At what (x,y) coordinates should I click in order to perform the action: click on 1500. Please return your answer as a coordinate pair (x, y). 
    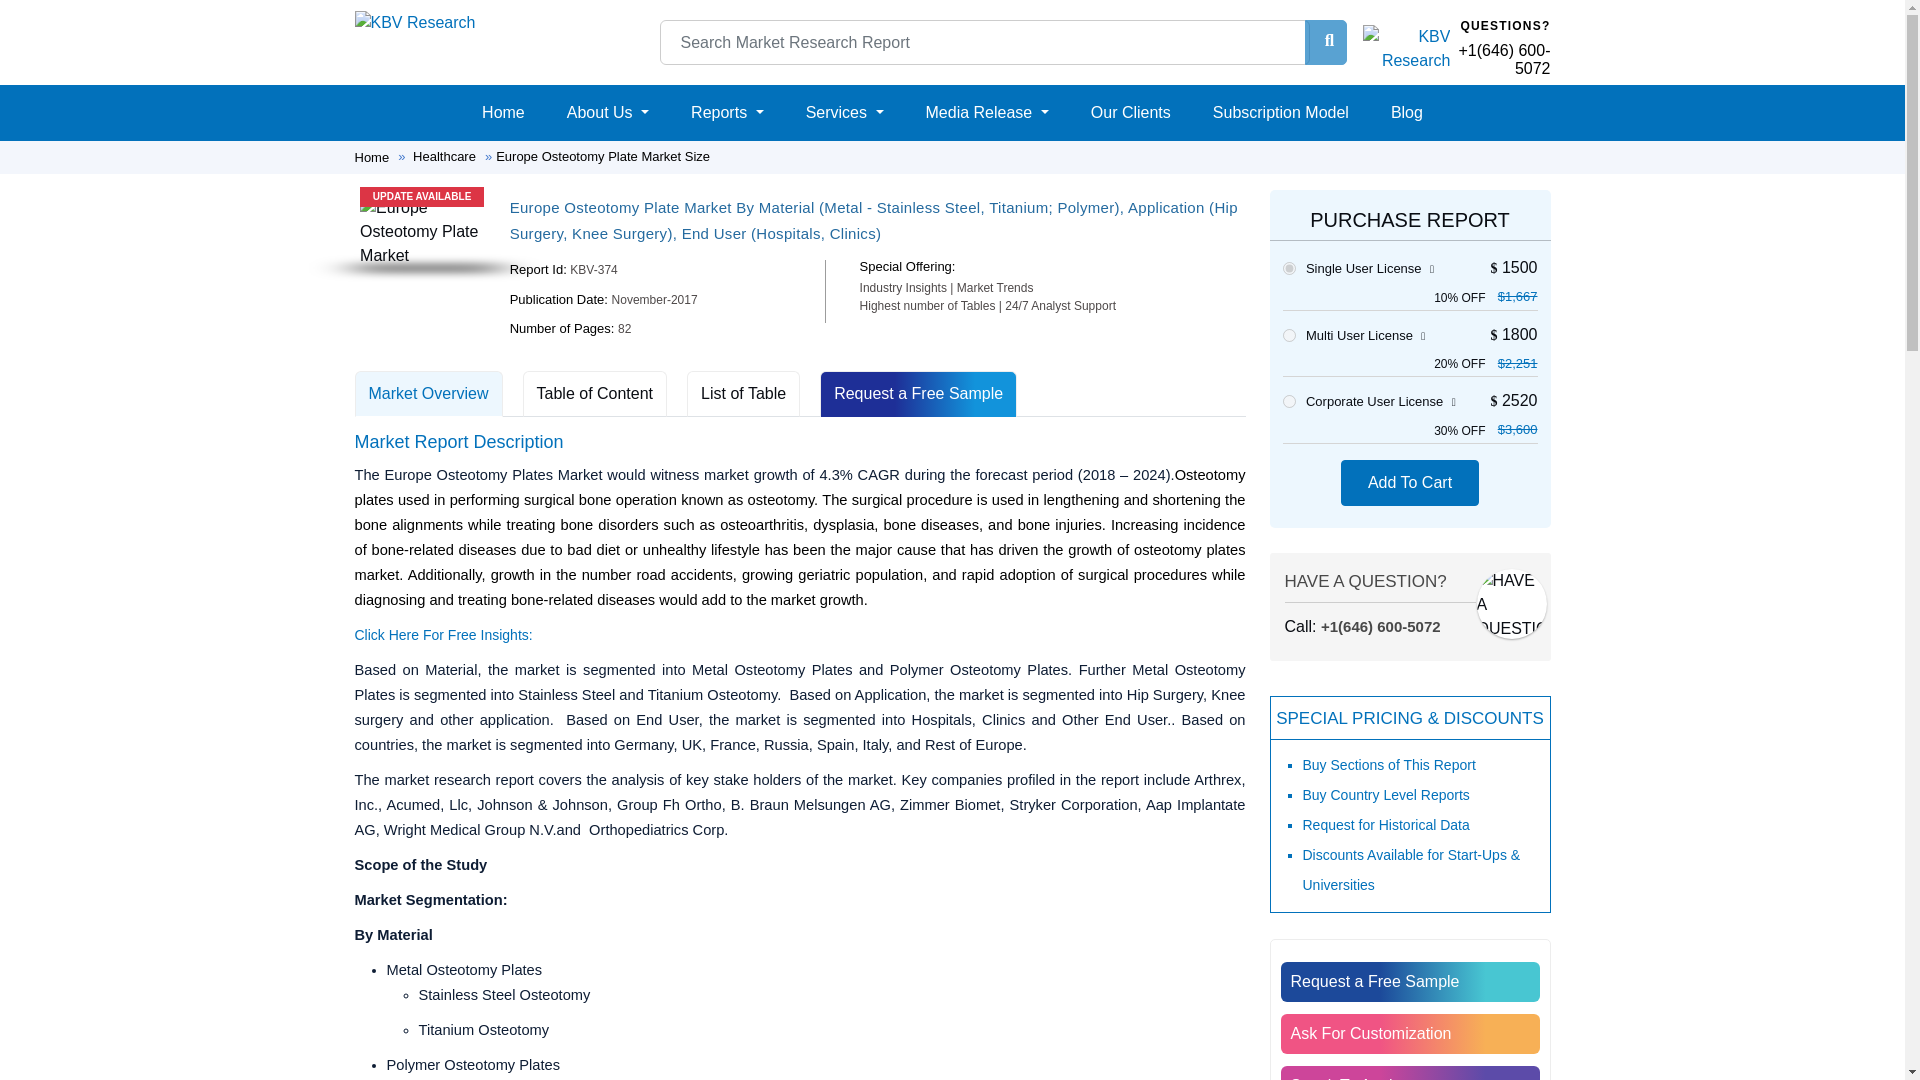
    Looking at the image, I should click on (1288, 268).